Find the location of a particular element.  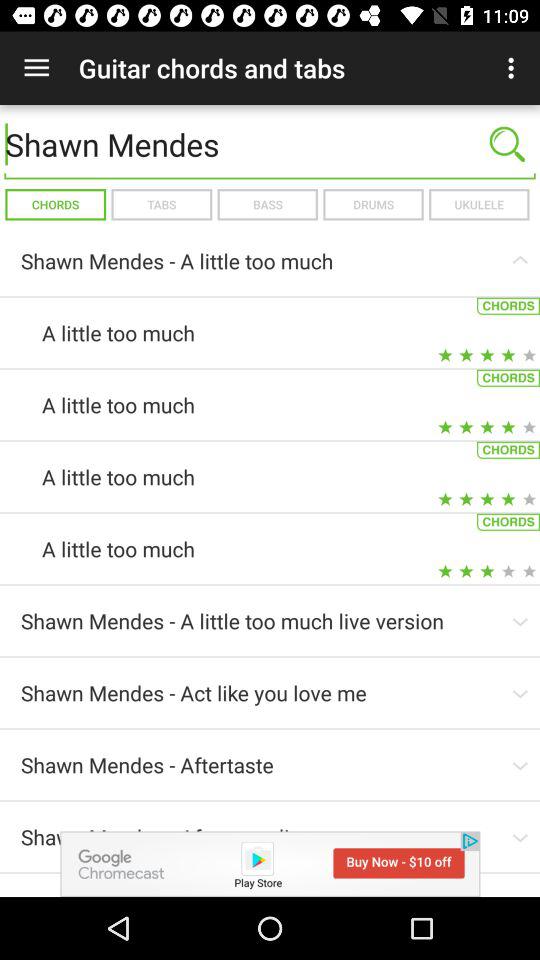

tap icon above the shawn mendes is located at coordinates (36, 68).